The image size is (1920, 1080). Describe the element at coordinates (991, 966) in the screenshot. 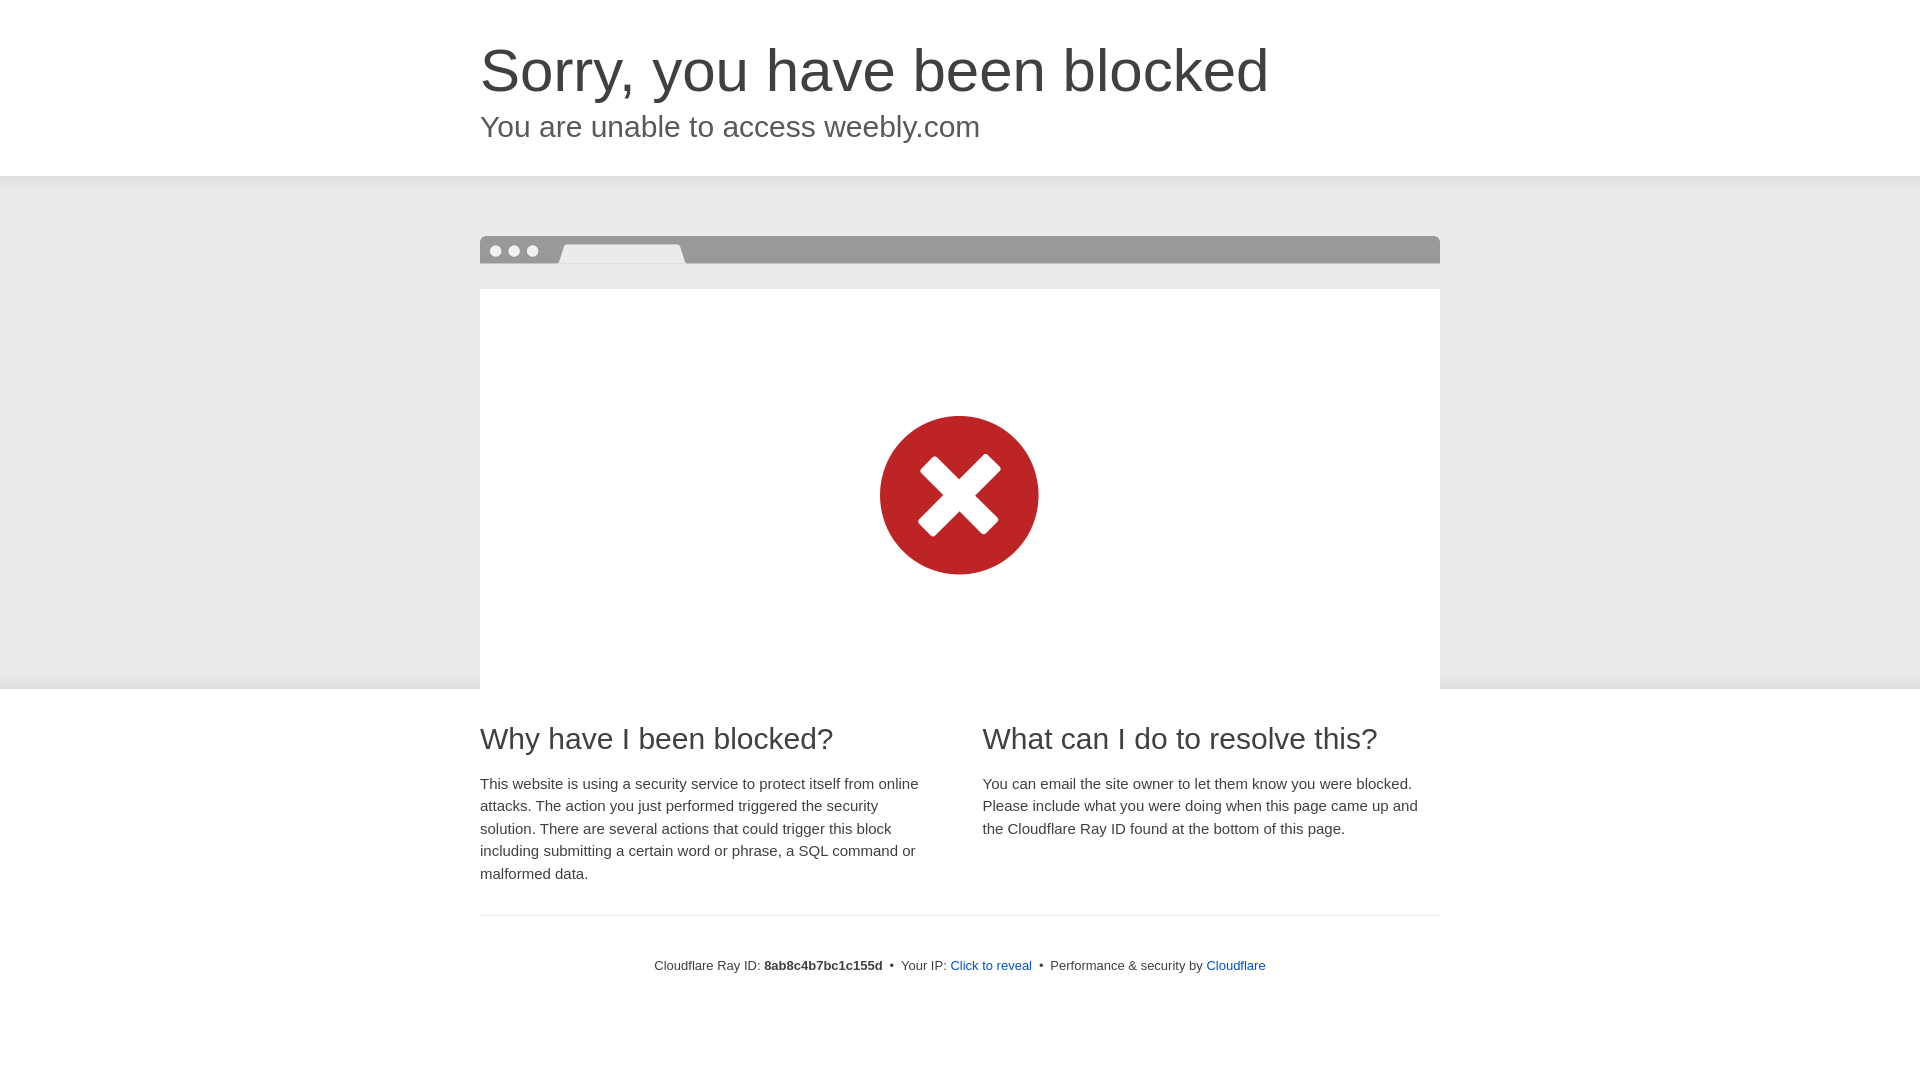

I see `Click to reveal` at that location.